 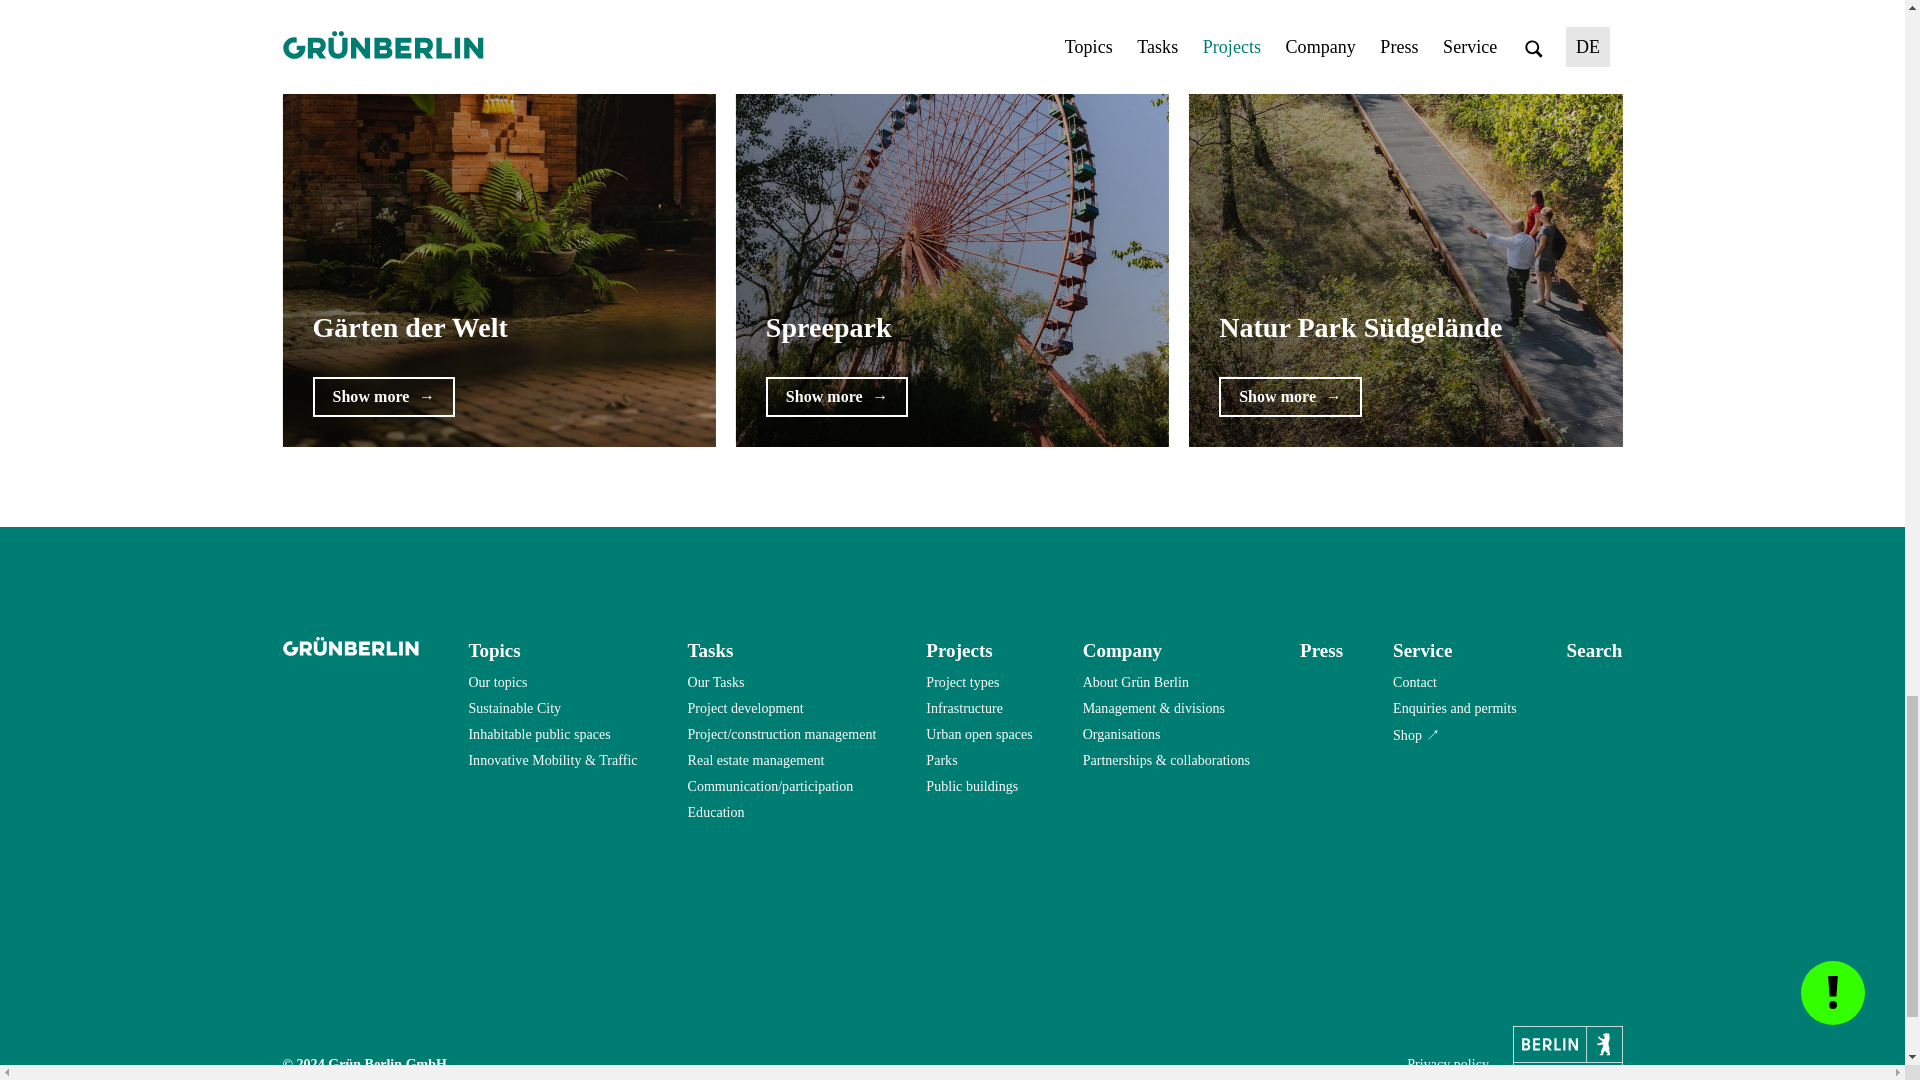 I want to click on Projects, so click(x=958, y=650).